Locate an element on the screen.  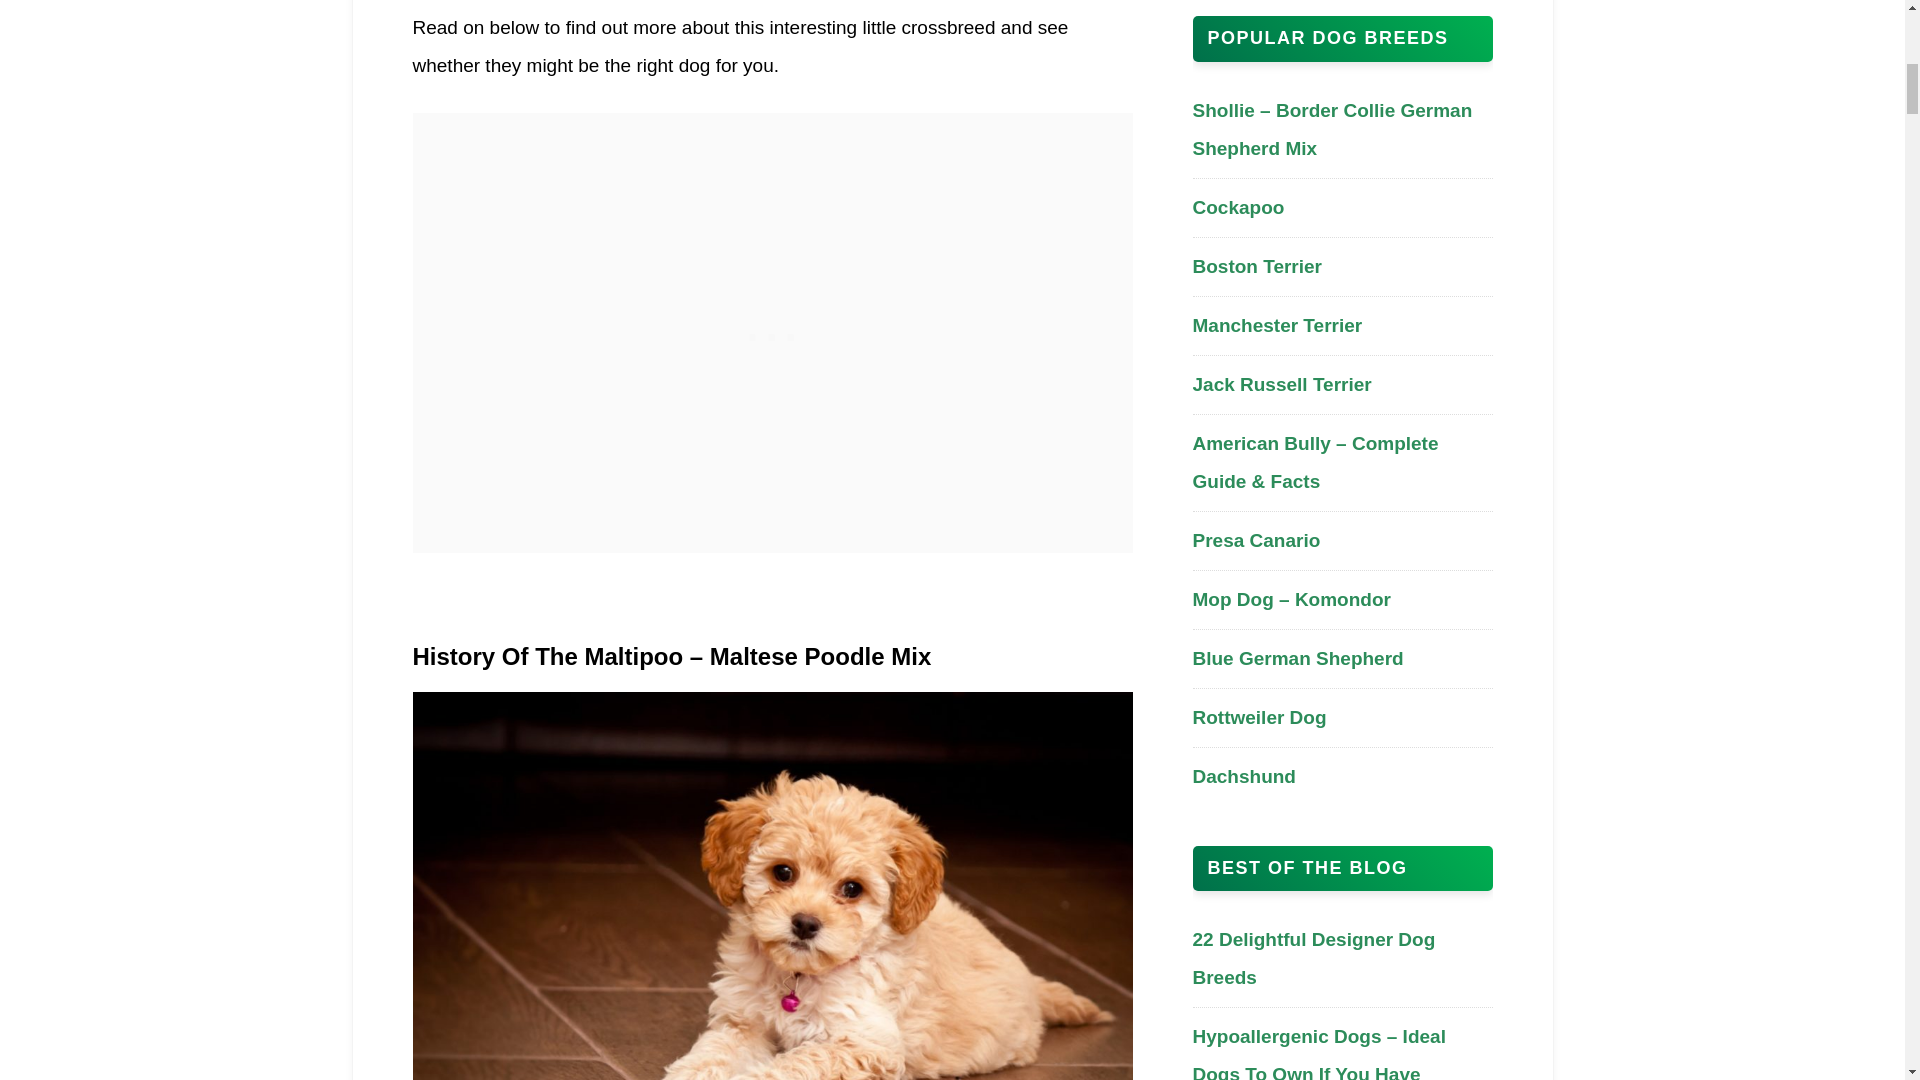
Cockapoo is located at coordinates (1238, 207).